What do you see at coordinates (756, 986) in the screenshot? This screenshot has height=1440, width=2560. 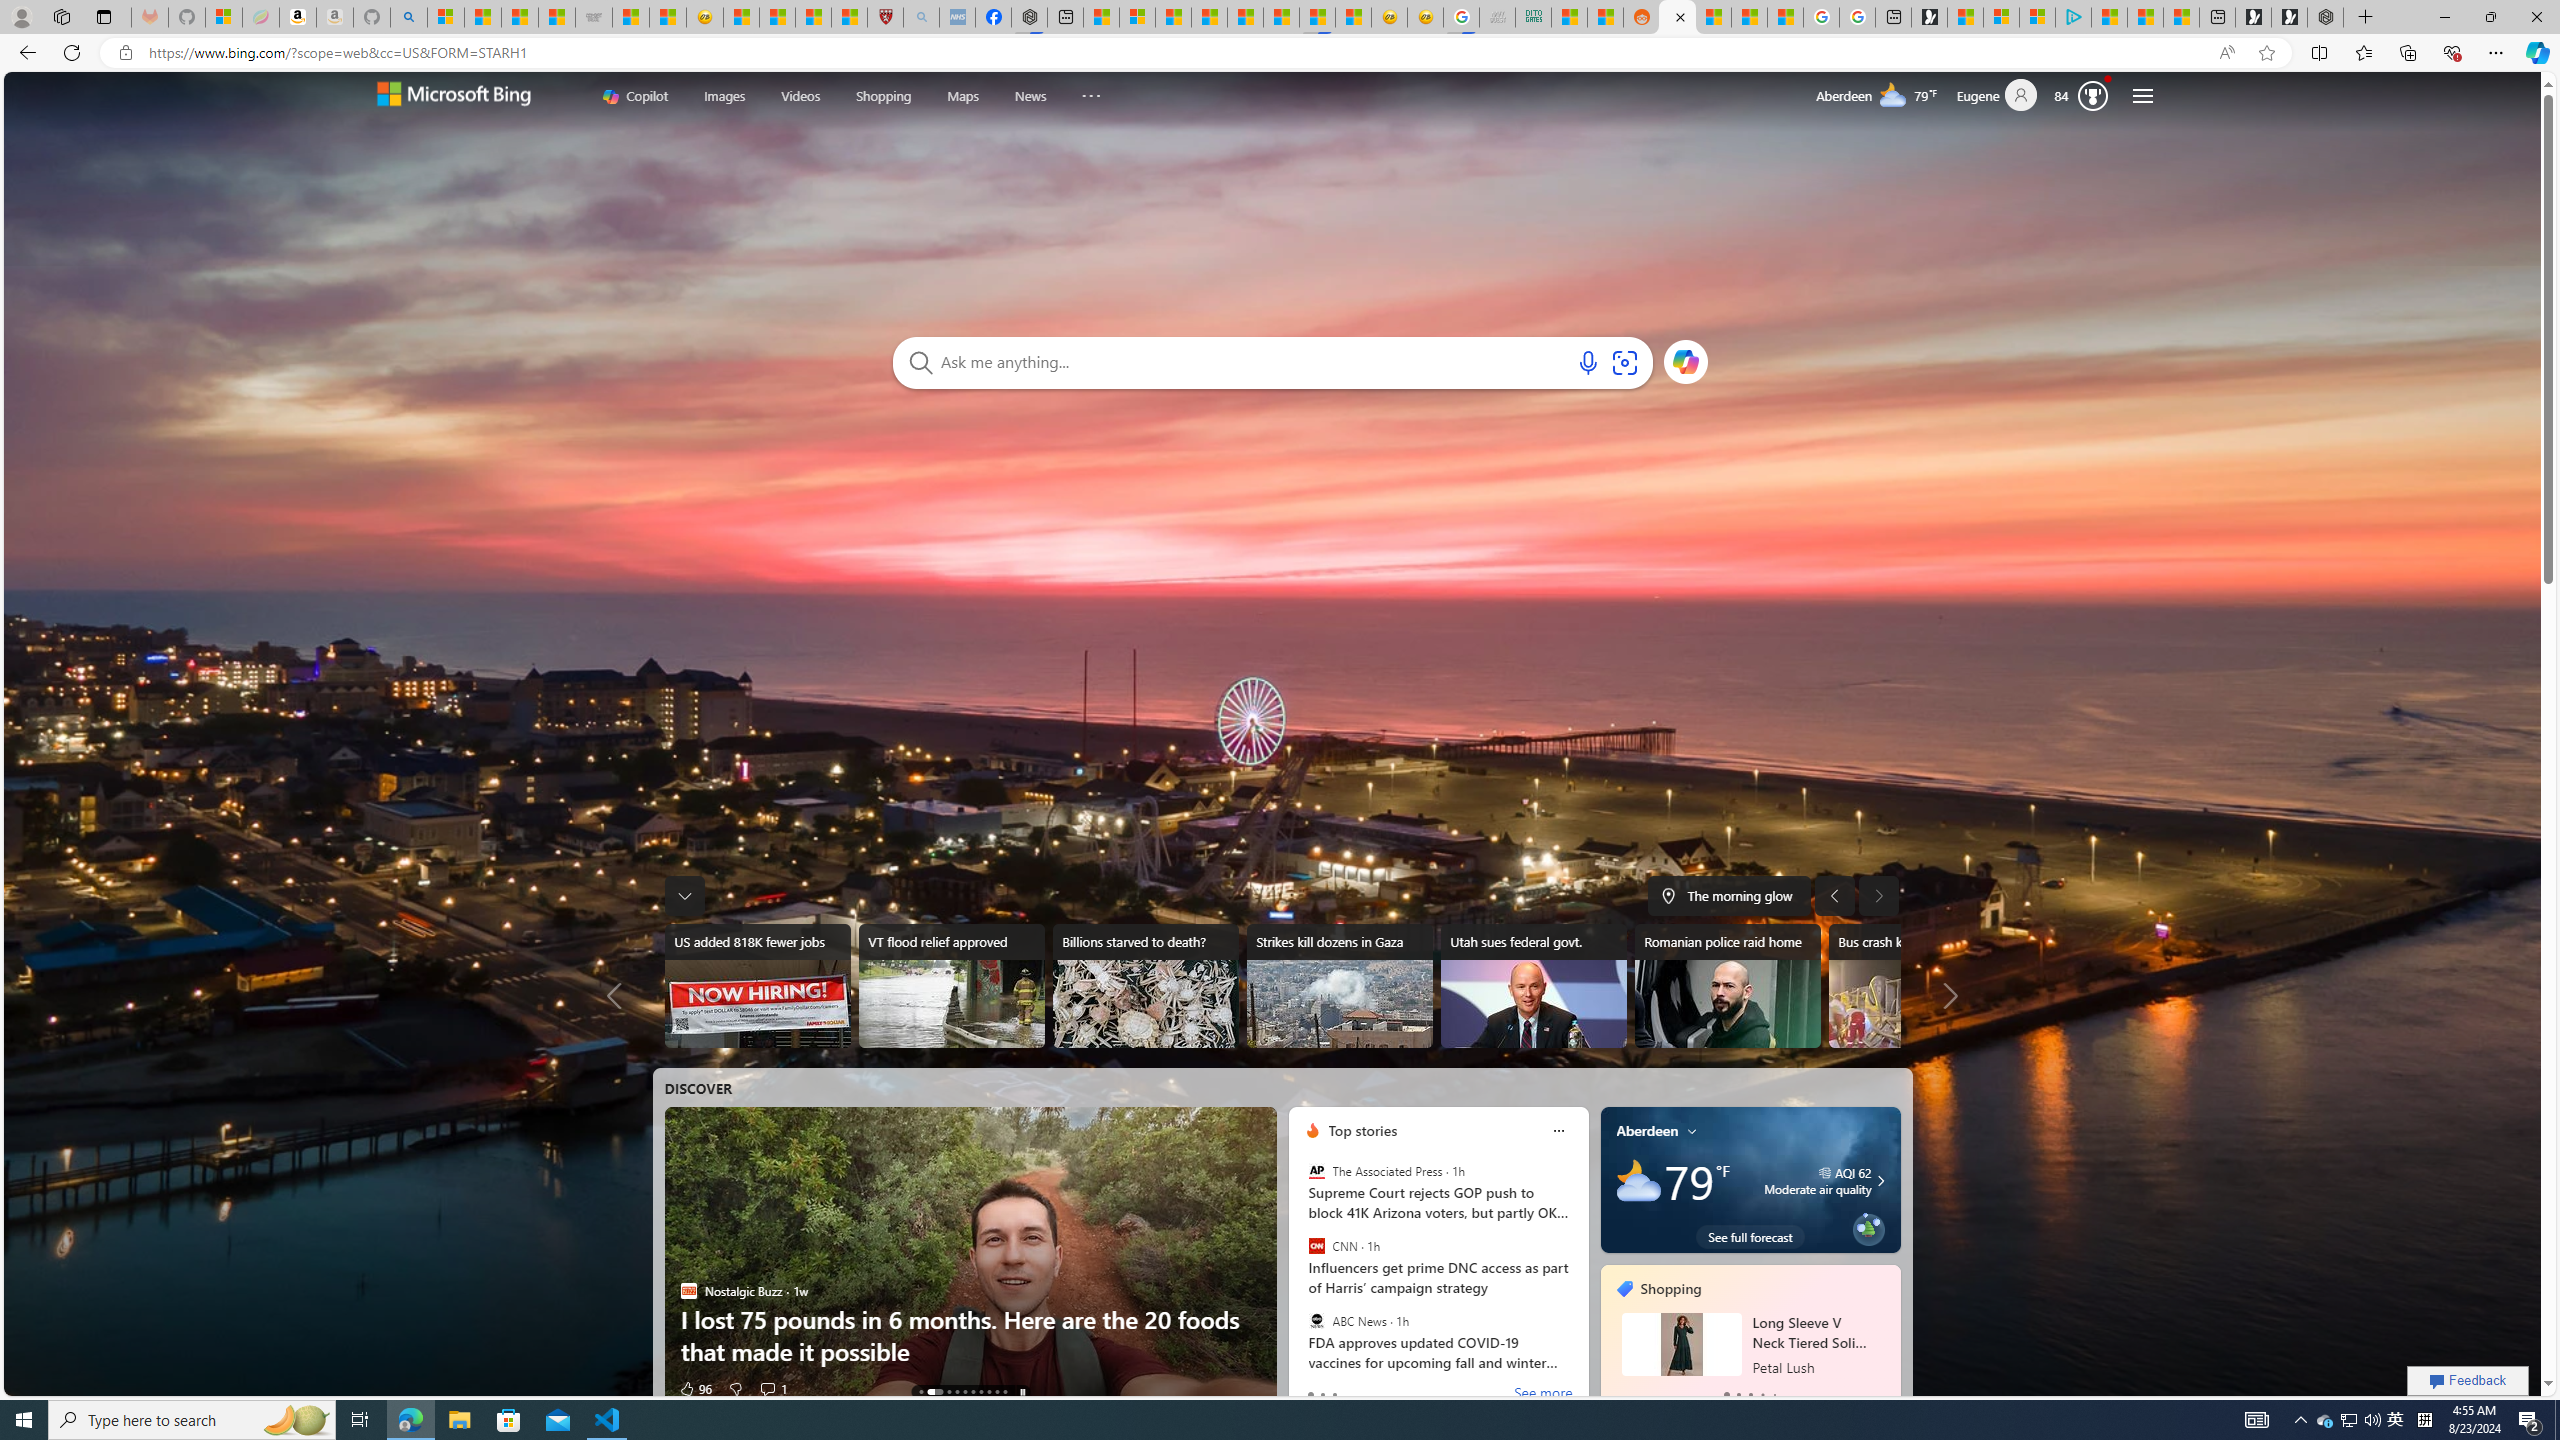 I see `US added 818K fewer jobs` at bounding box center [756, 986].